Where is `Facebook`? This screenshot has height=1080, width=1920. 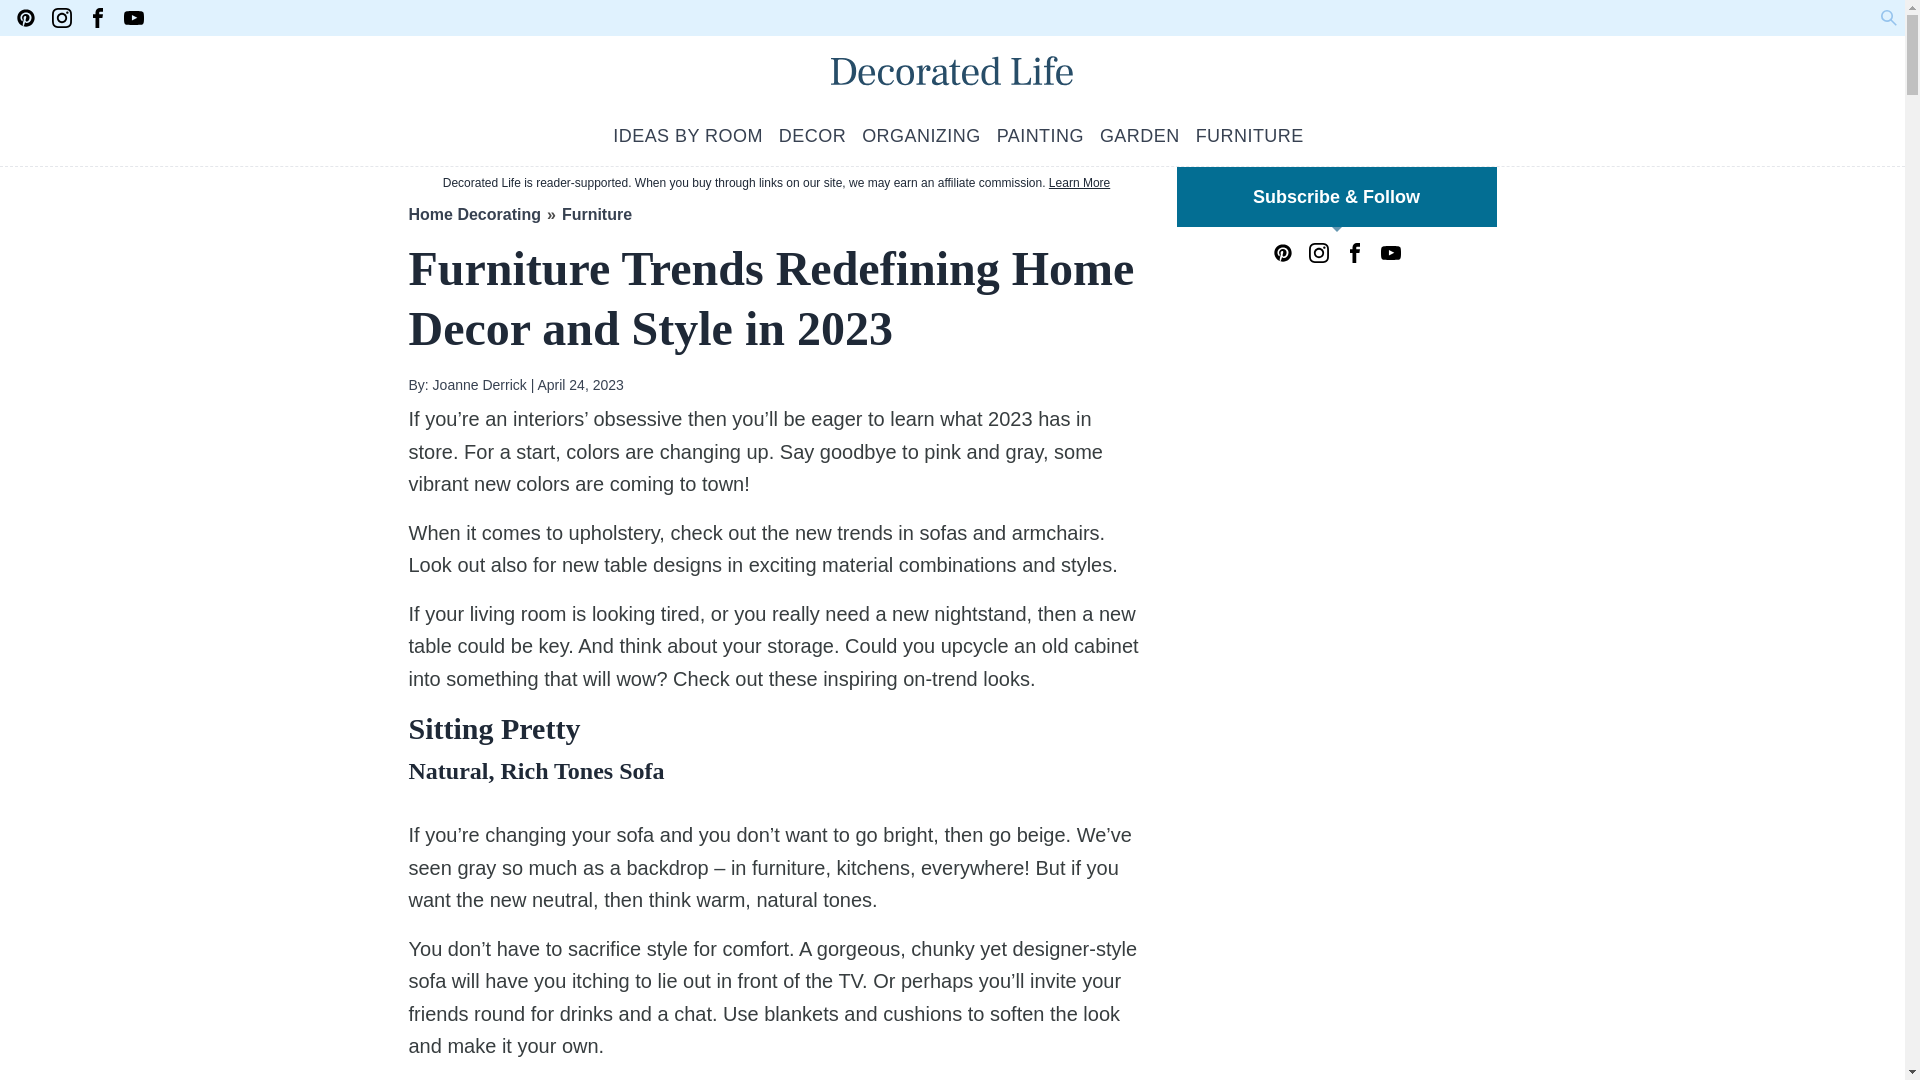 Facebook is located at coordinates (1354, 253).